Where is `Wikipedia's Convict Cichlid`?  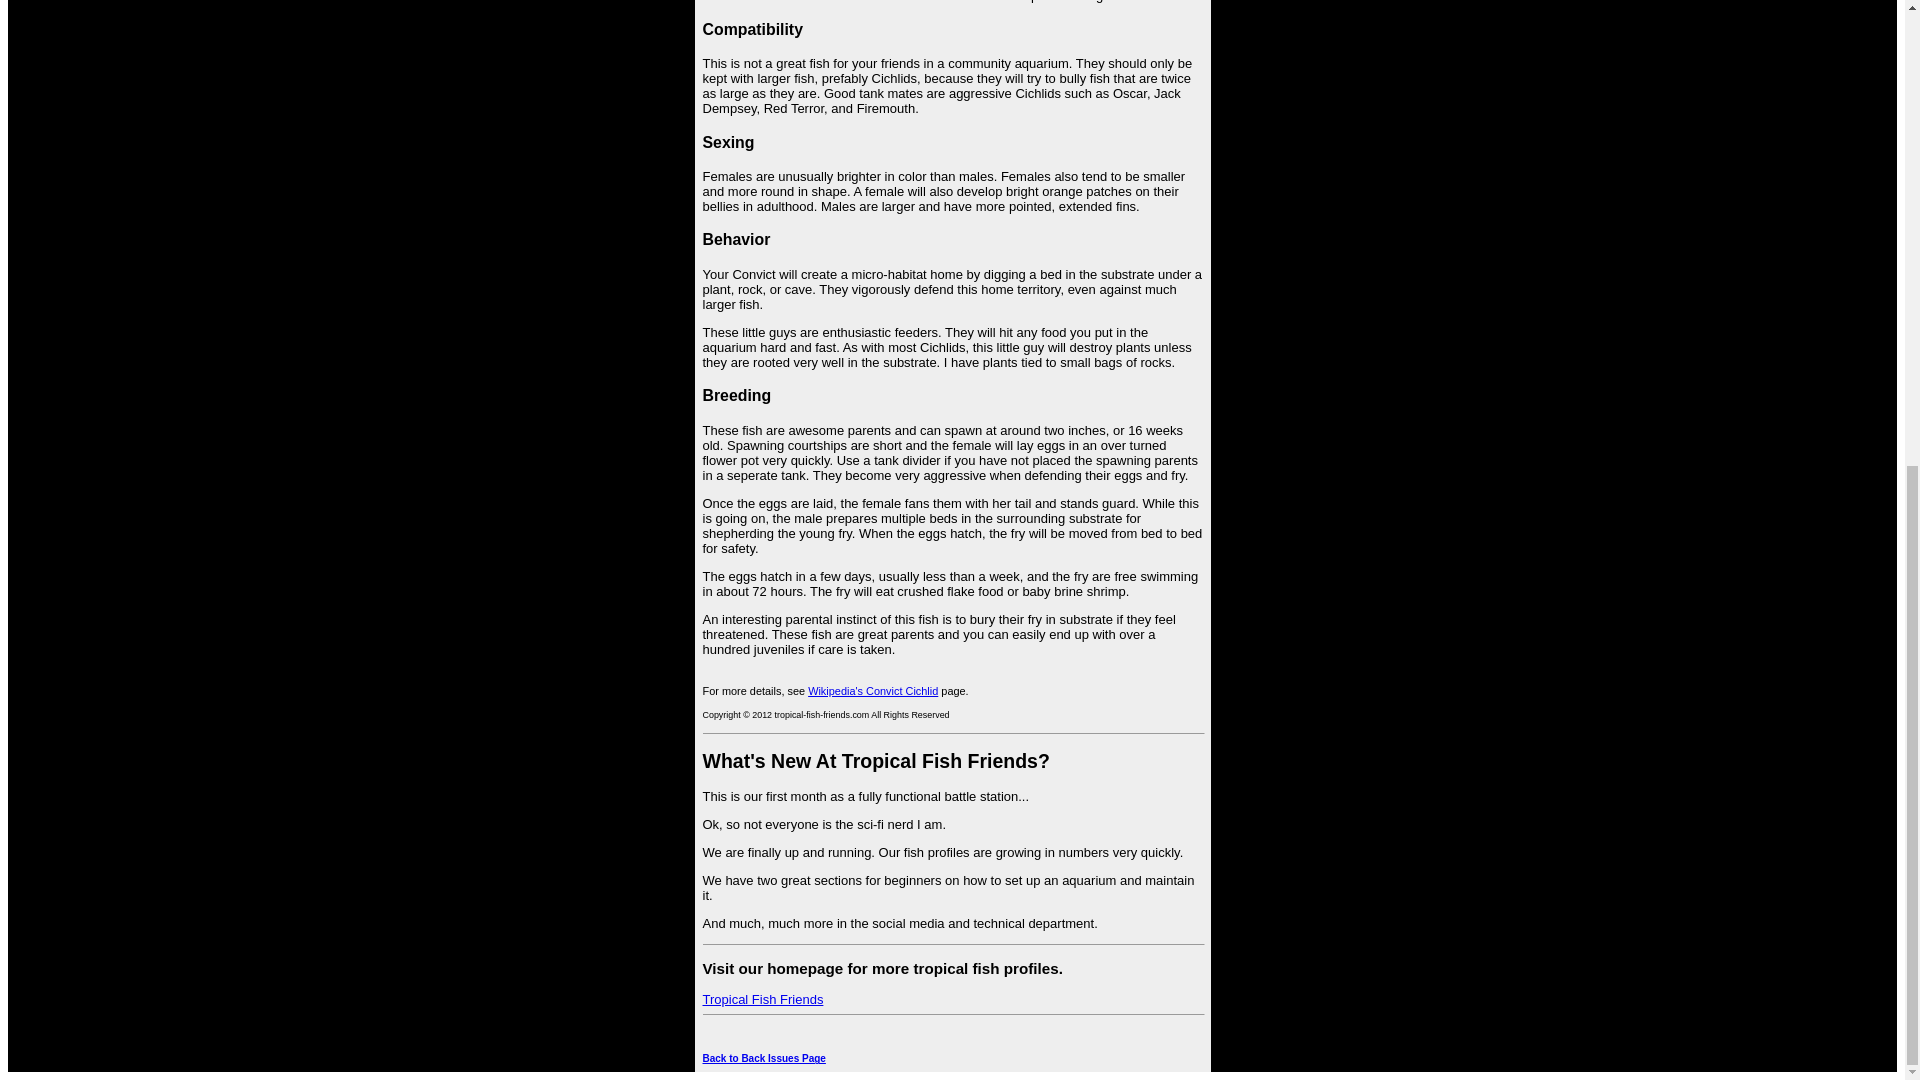
Wikipedia's Convict Cichlid is located at coordinates (873, 690).